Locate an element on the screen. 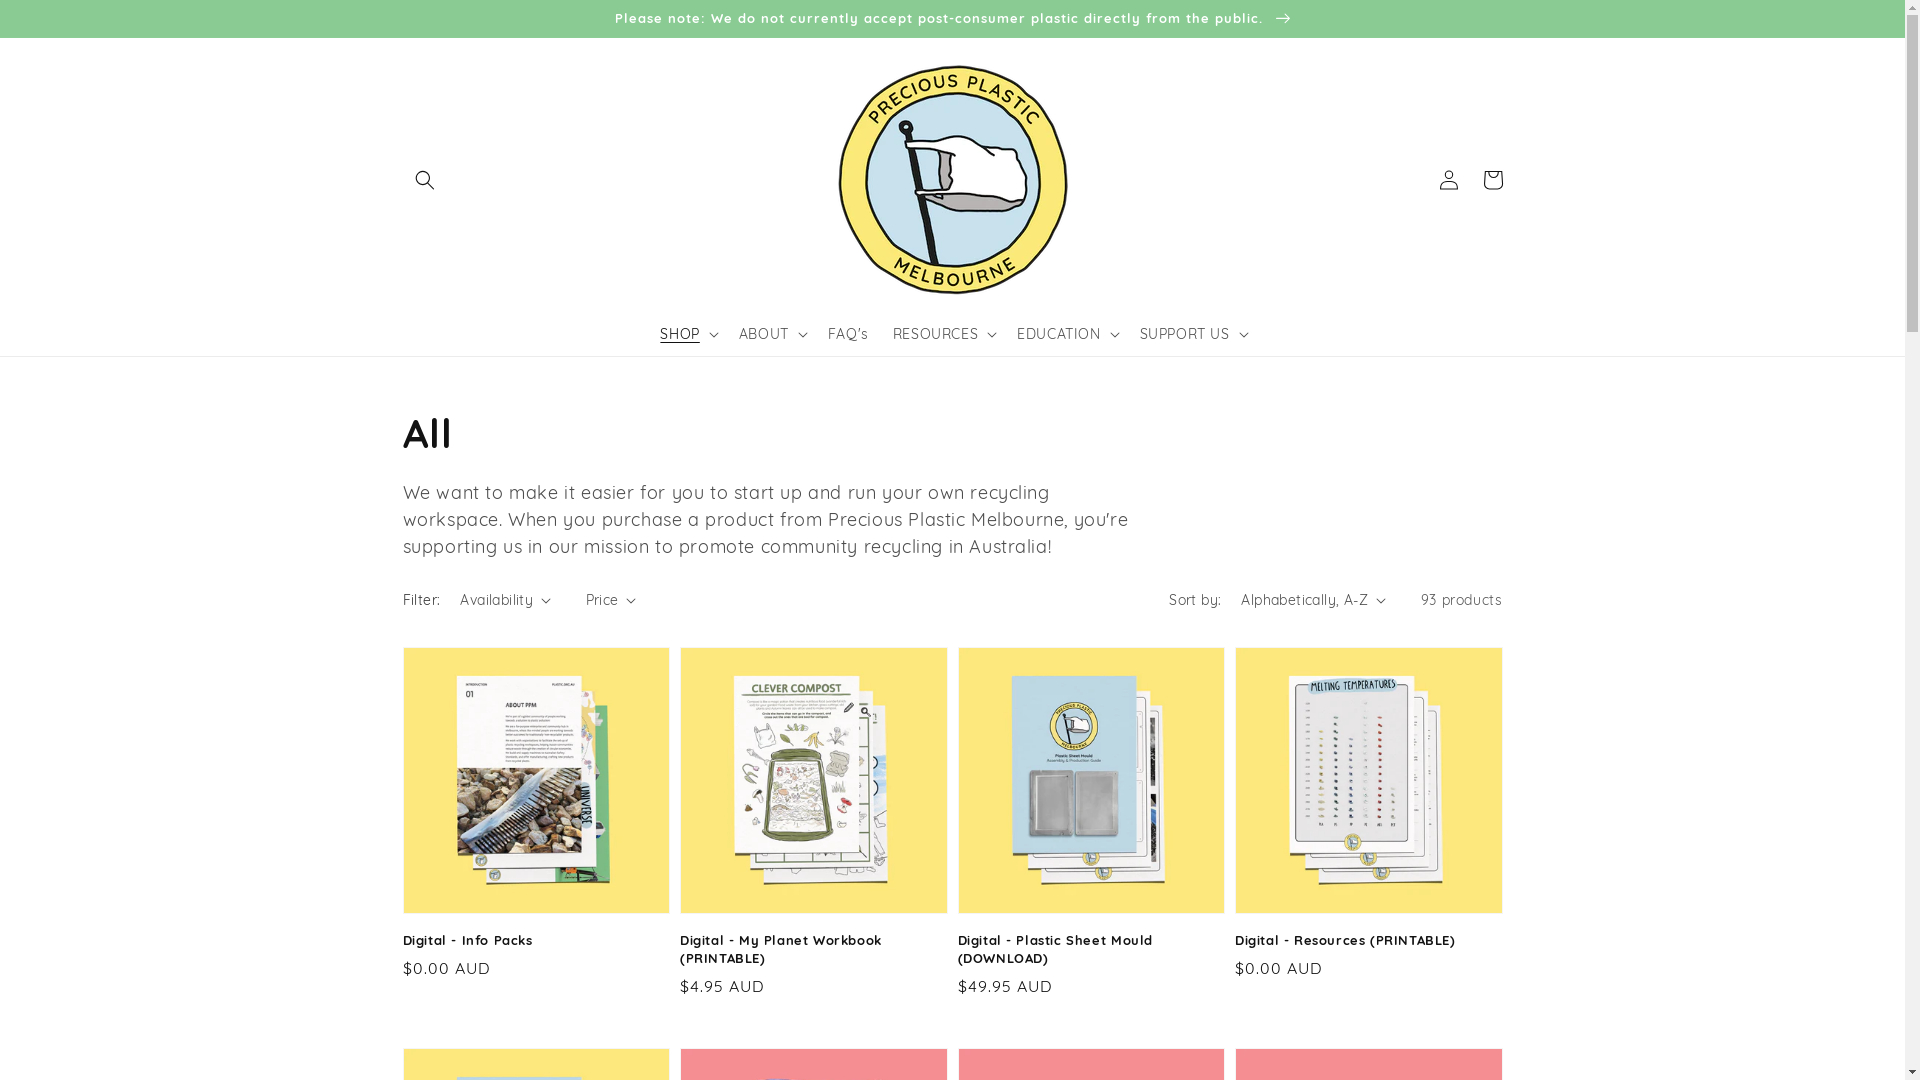  Log in is located at coordinates (1448, 180).